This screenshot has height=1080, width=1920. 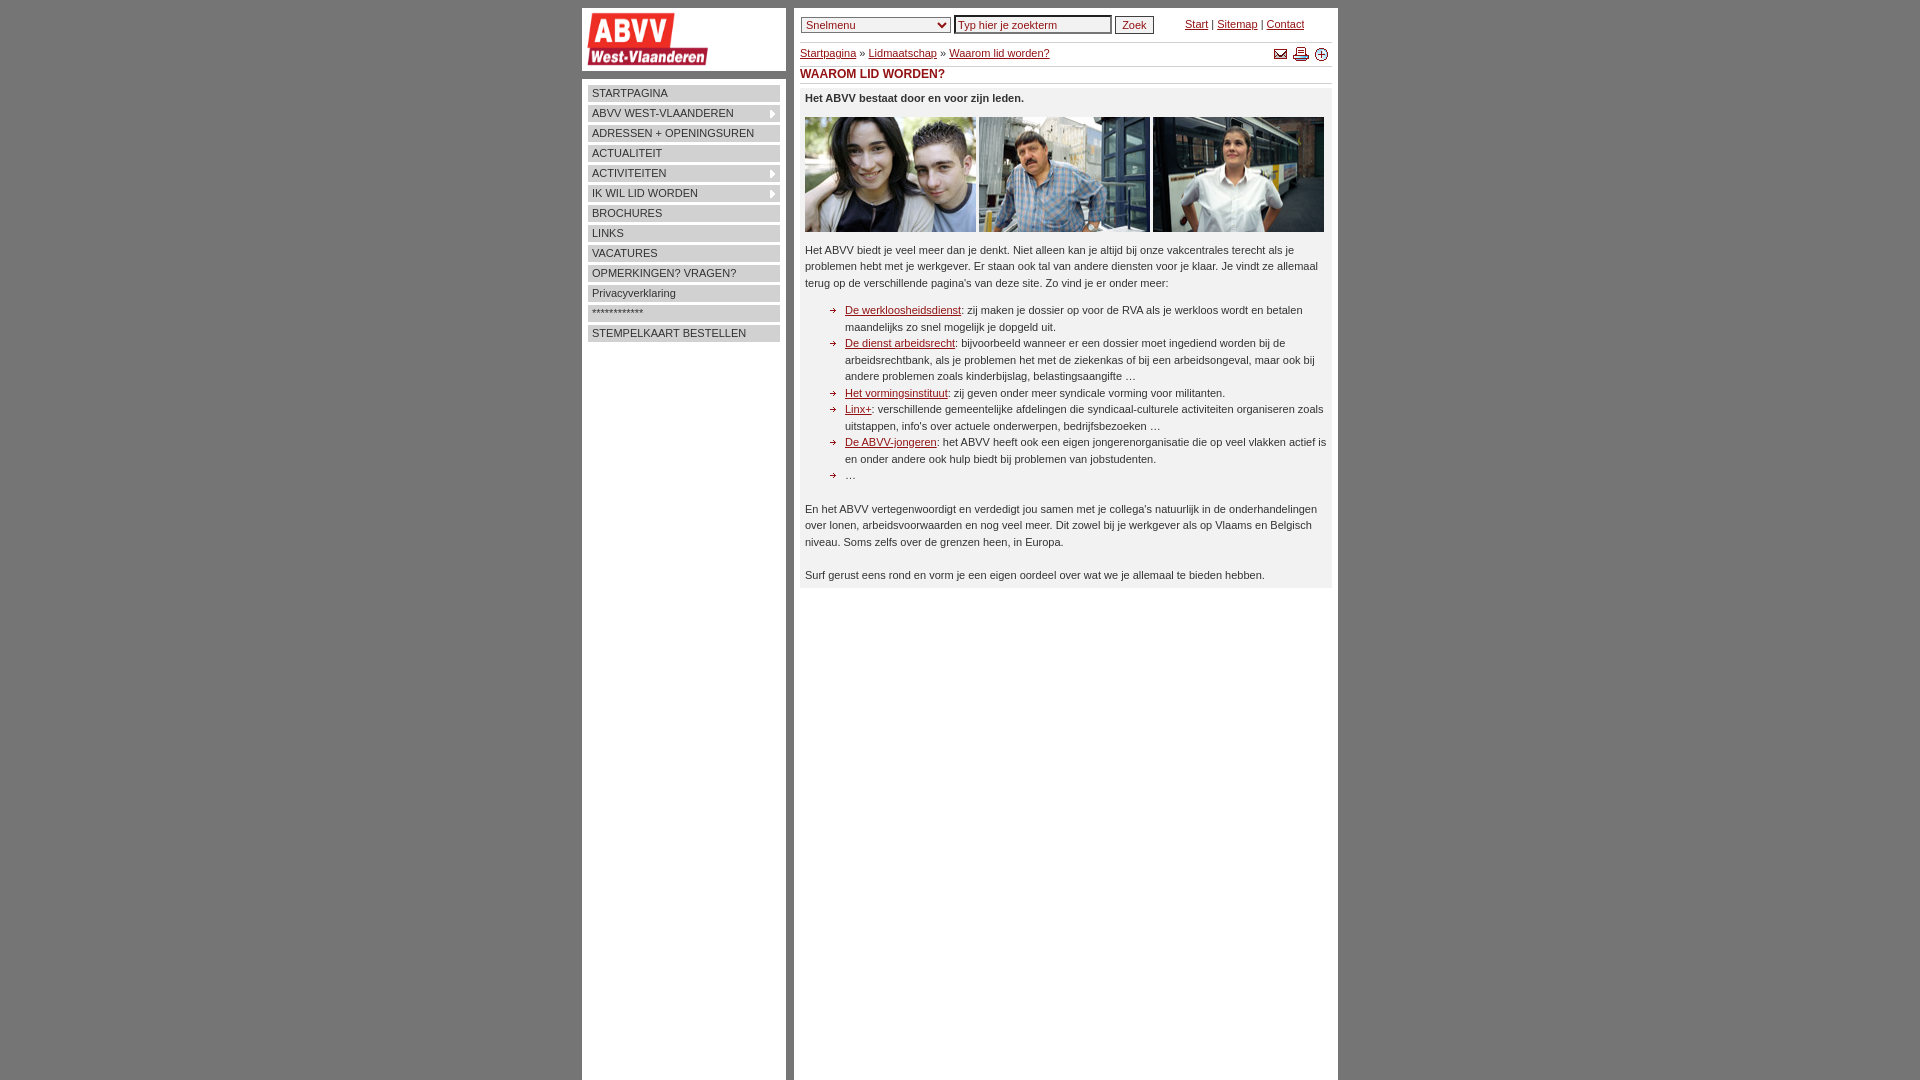 I want to click on ************, so click(x=684, y=314).